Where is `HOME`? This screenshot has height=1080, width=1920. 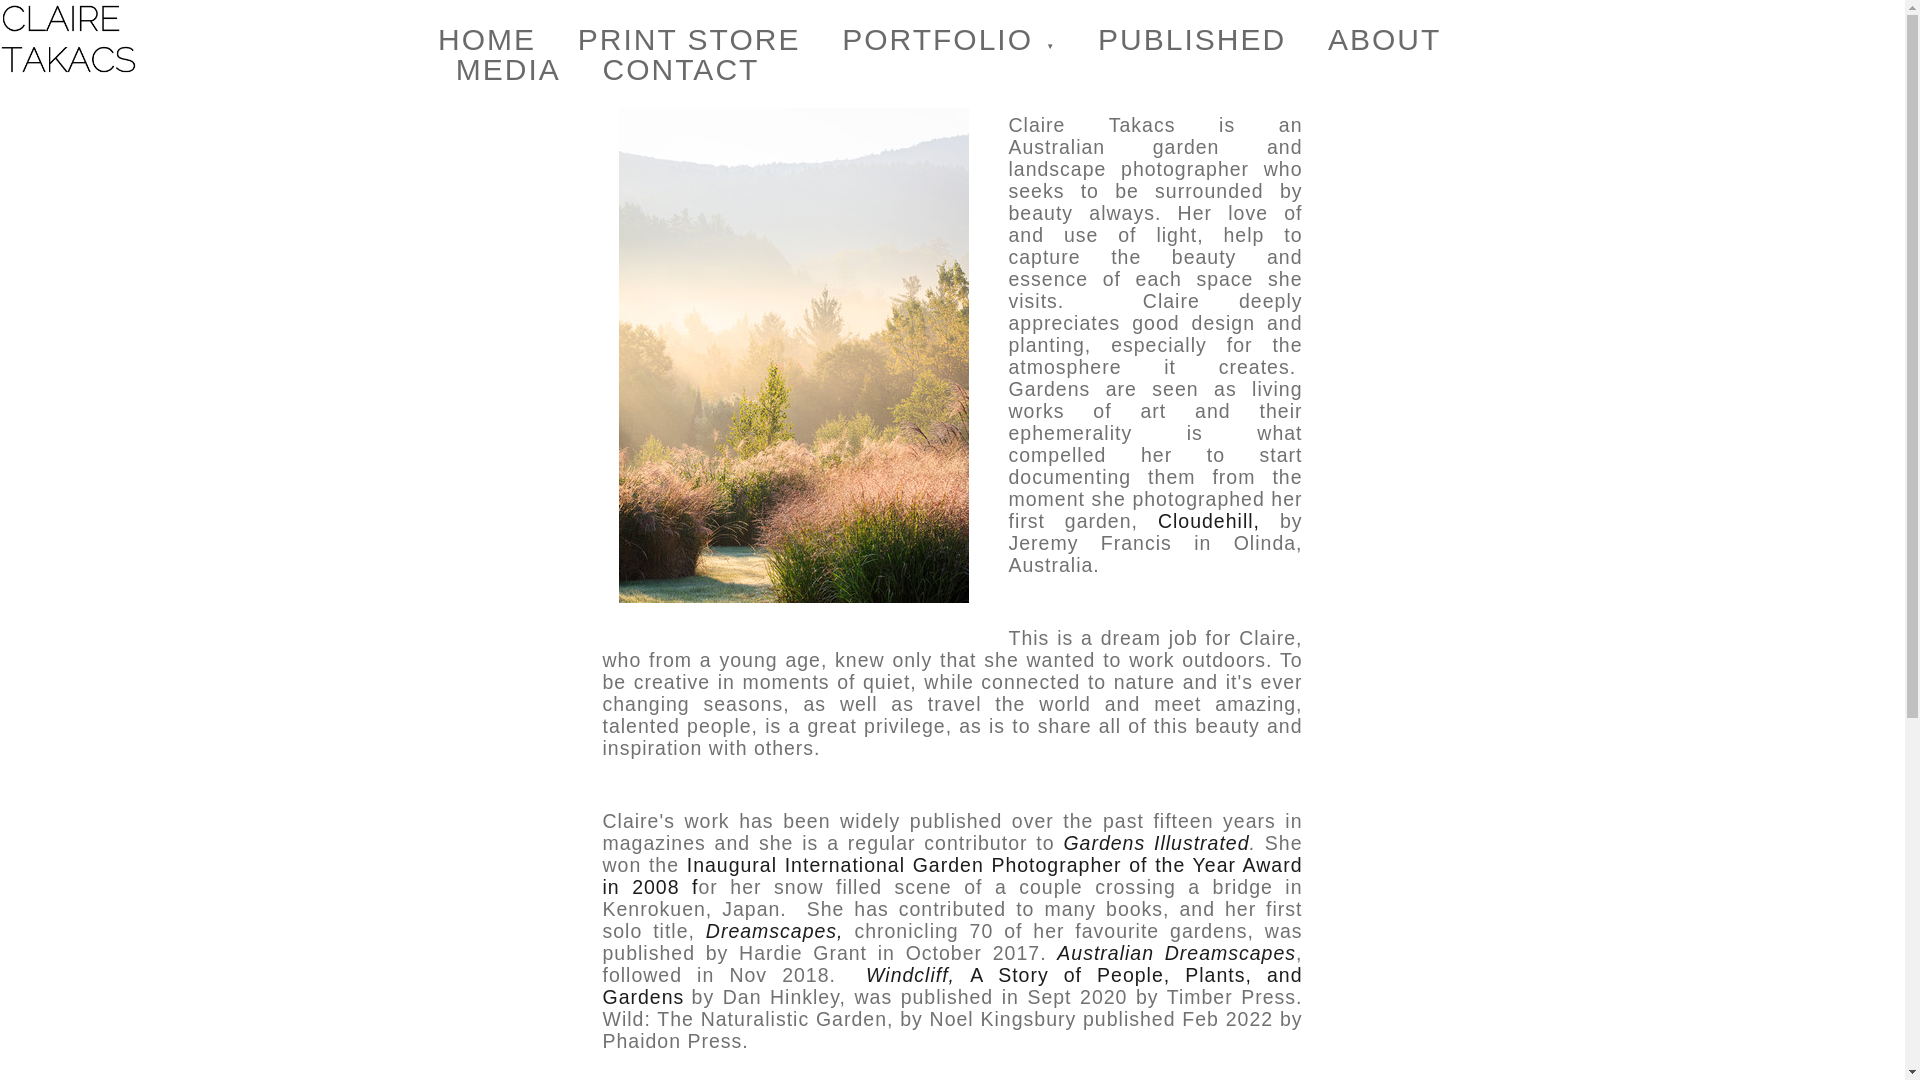
HOME is located at coordinates (486, 40).